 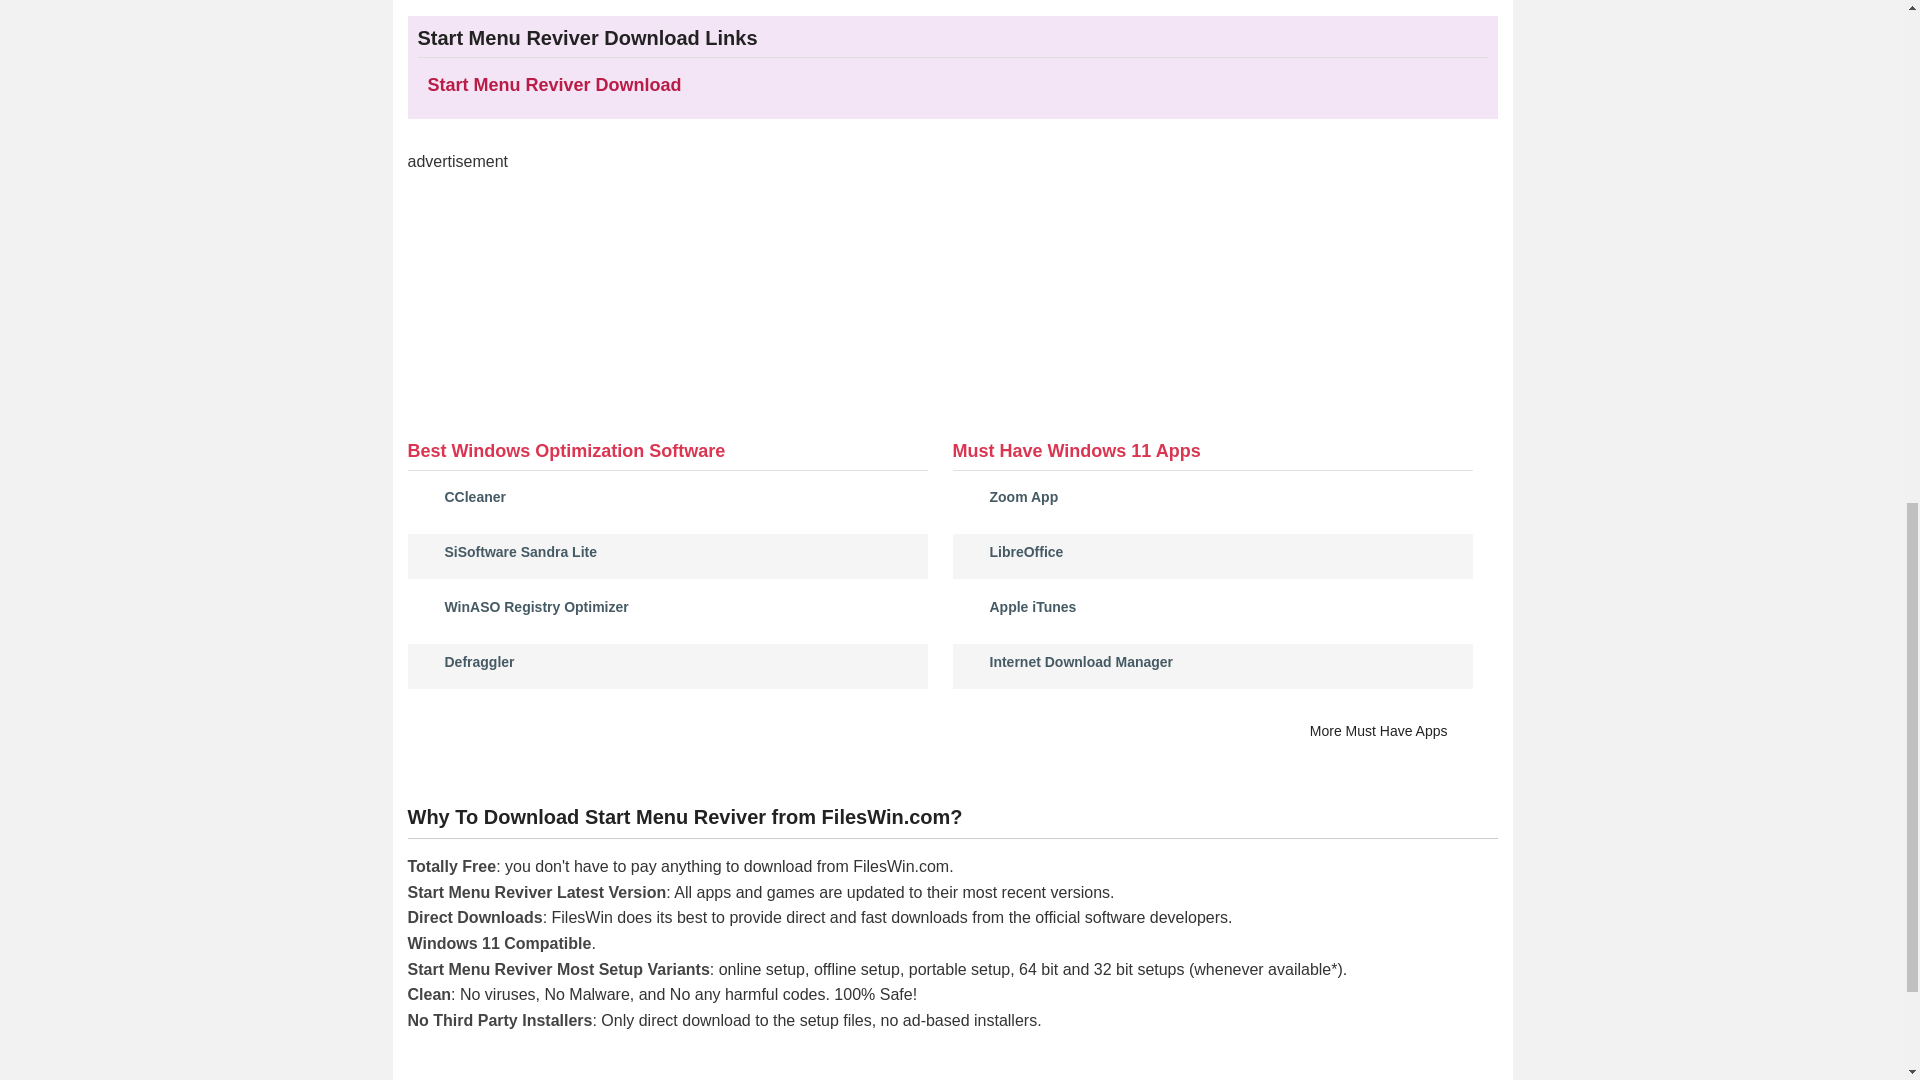 I want to click on Apple iTunes, so click(x=1034, y=606).